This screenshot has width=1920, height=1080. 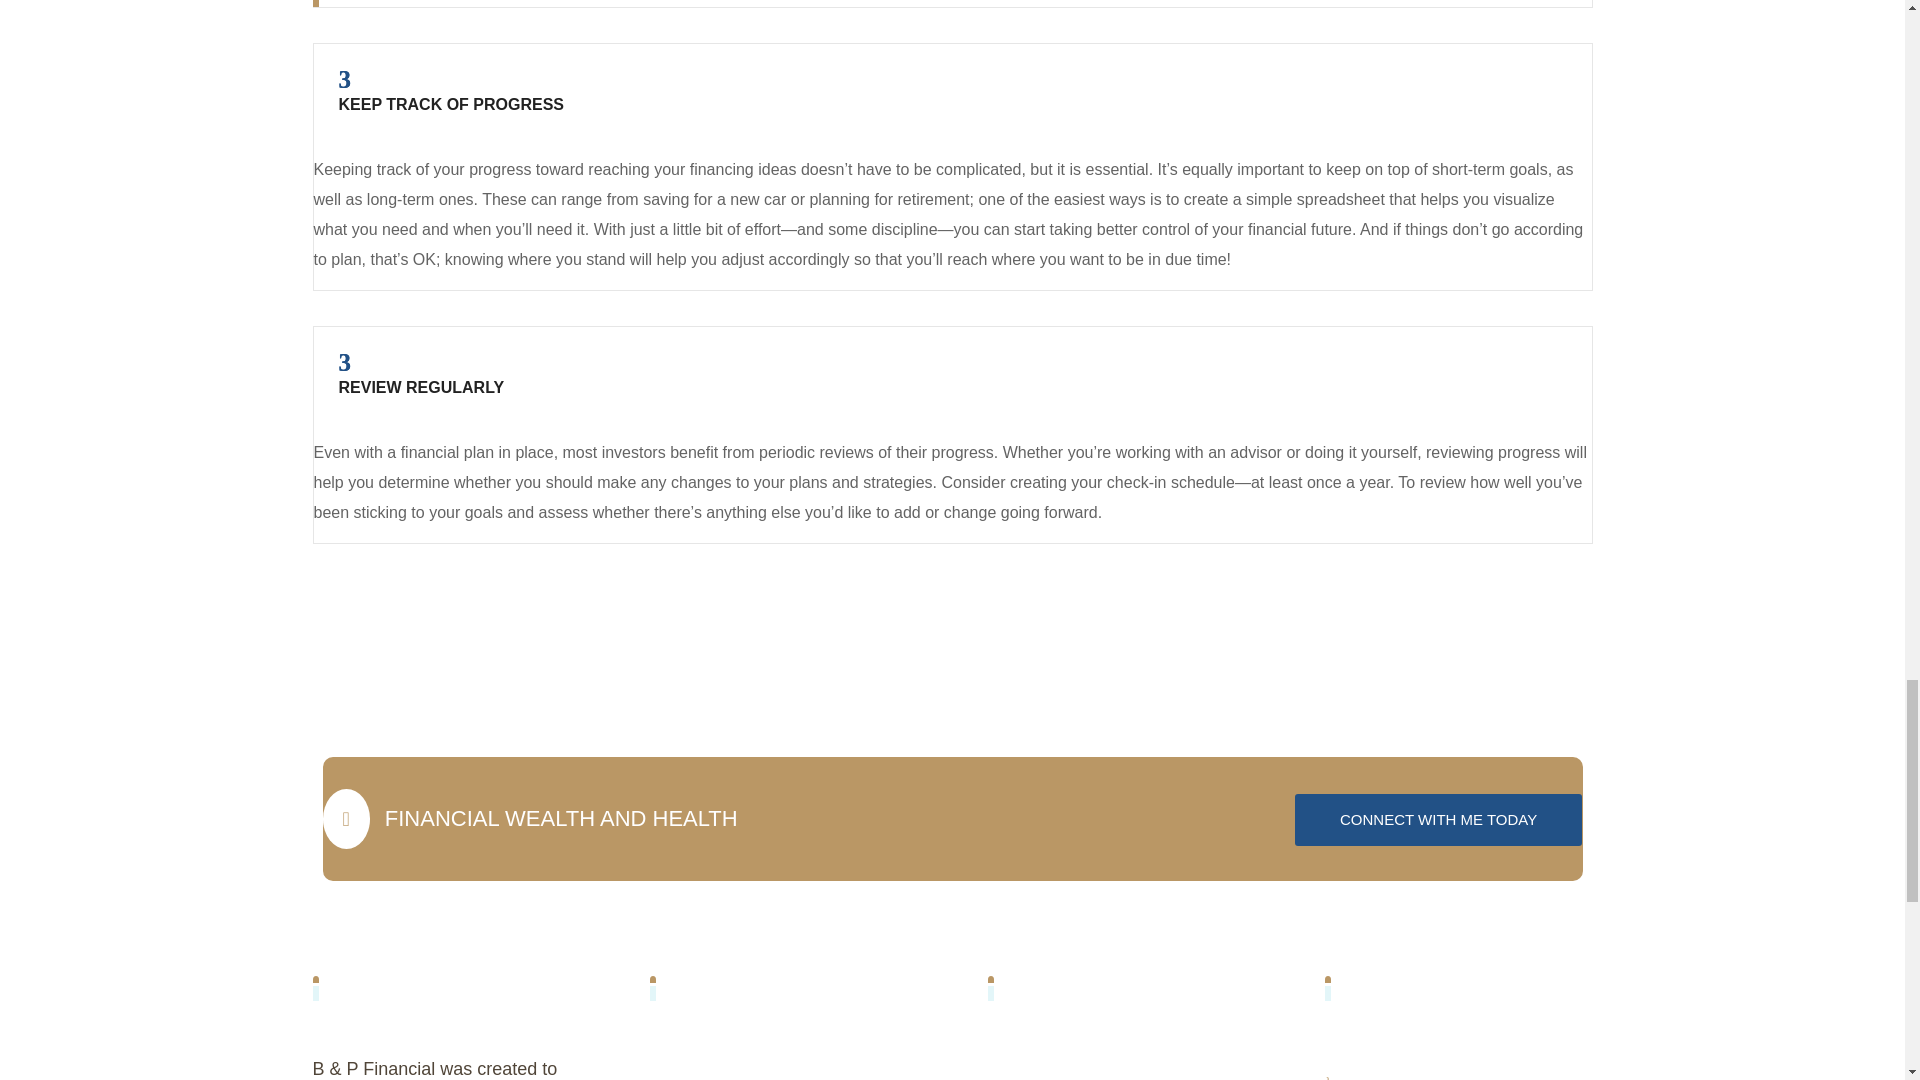 I want to click on CONNECT WITH ME TODAY, so click(x=1358, y=1077).